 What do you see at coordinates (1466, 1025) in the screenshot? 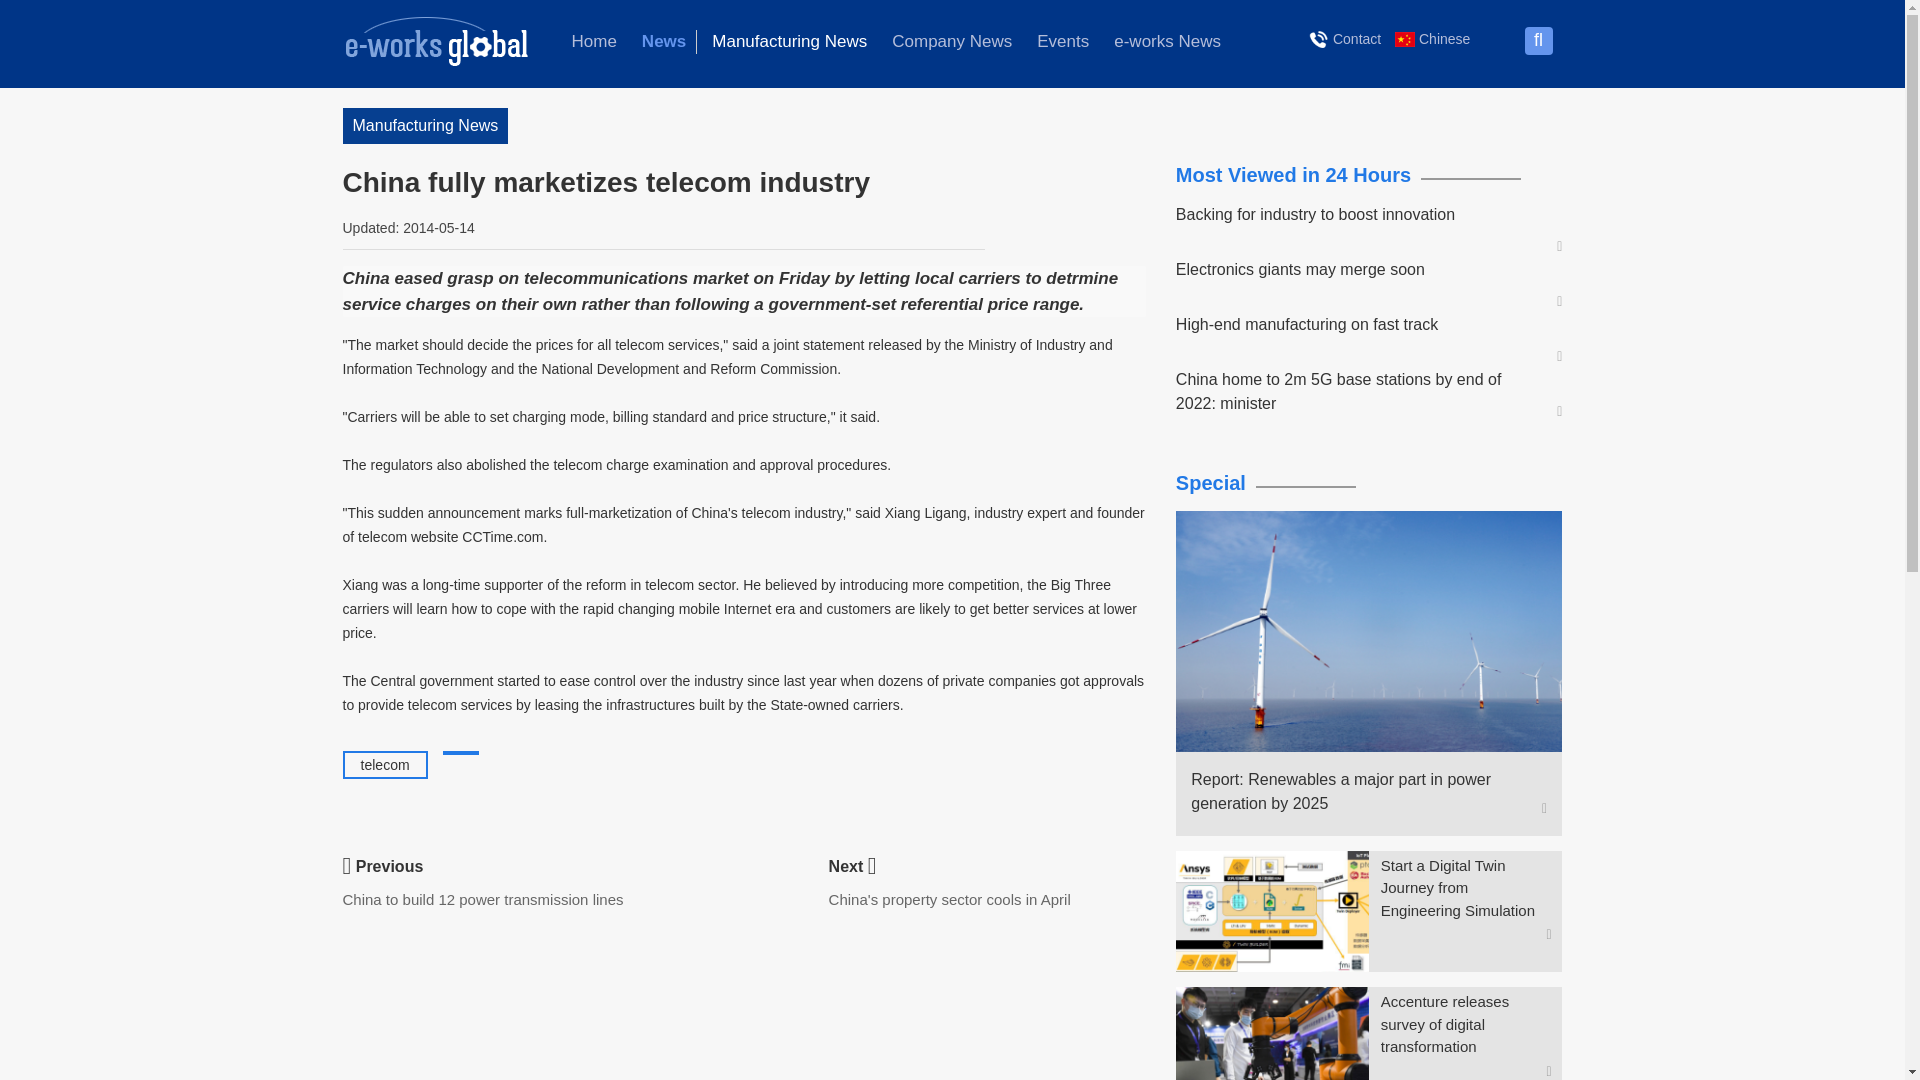
I see `Accenture releases survey of digital transformation` at bounding box center [1466, 1025].